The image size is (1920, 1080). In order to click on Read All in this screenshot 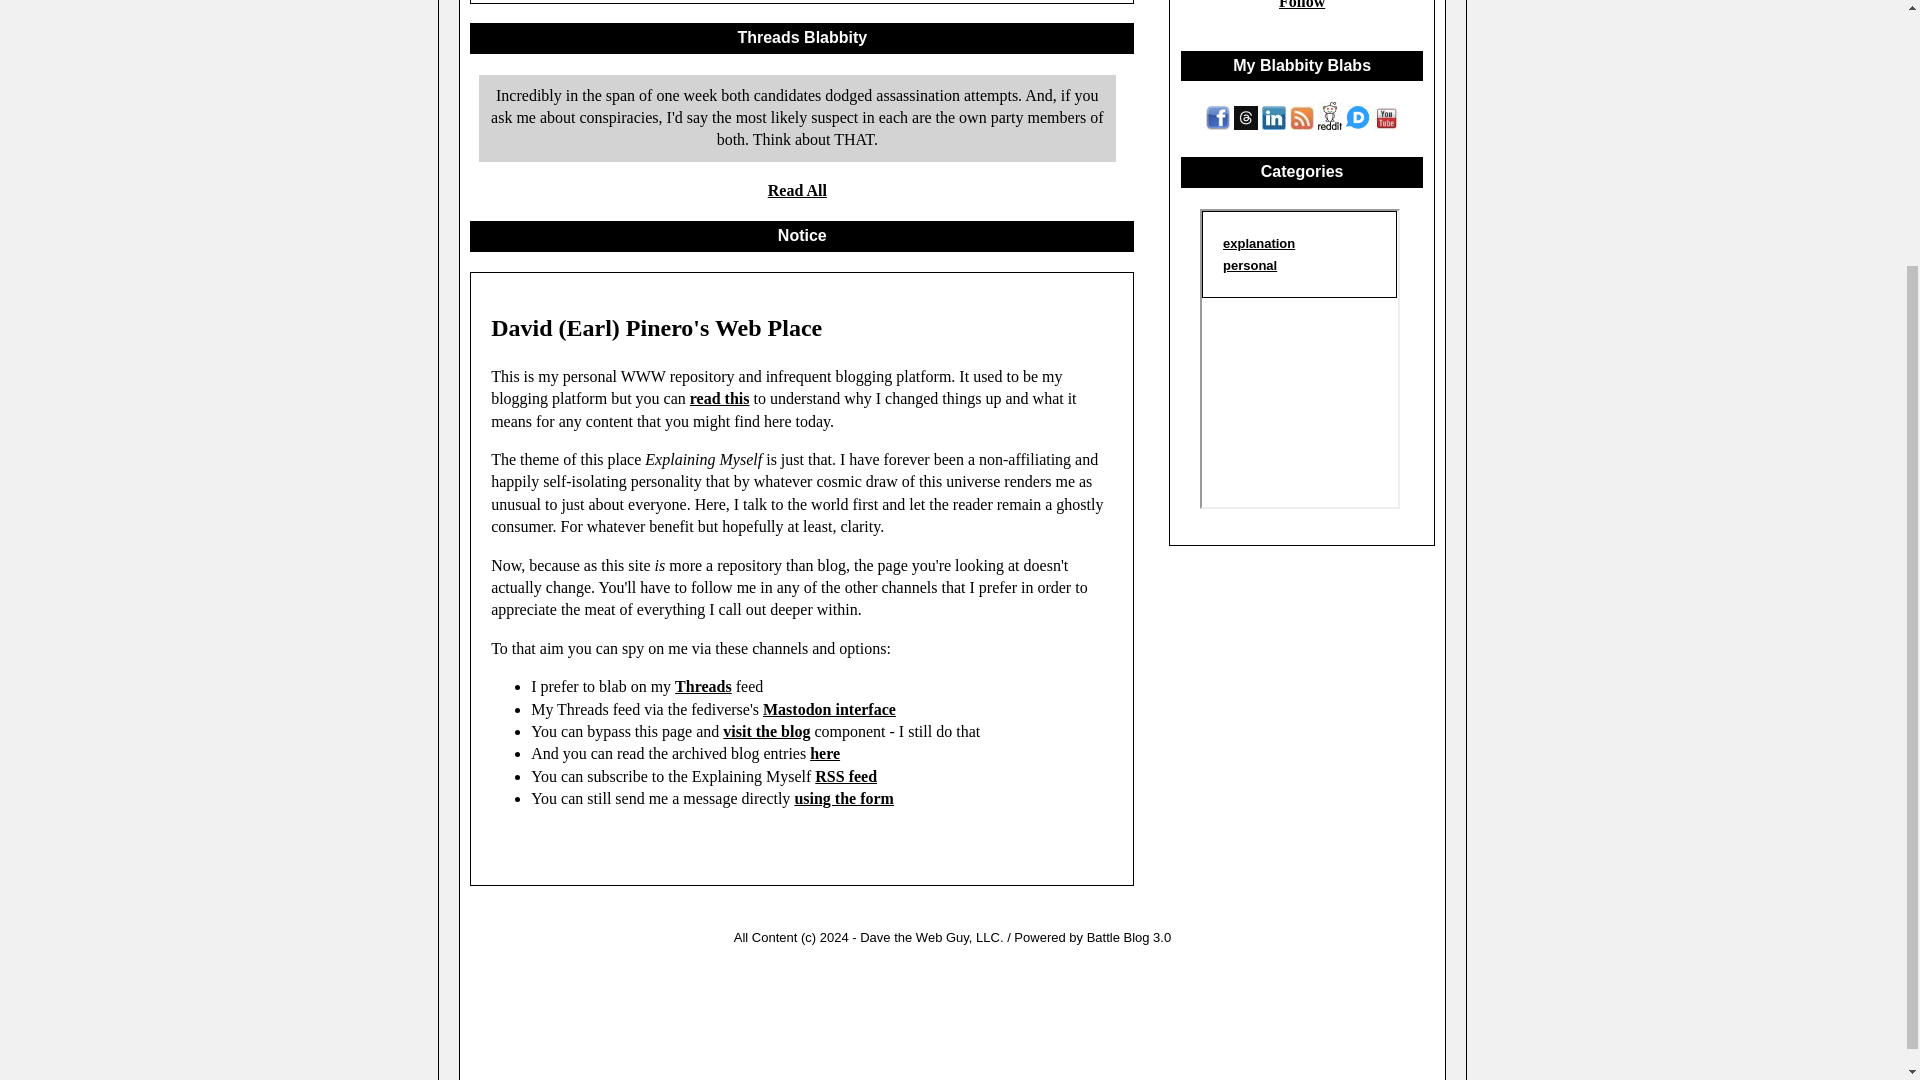, I will do `click(798, 190)`.